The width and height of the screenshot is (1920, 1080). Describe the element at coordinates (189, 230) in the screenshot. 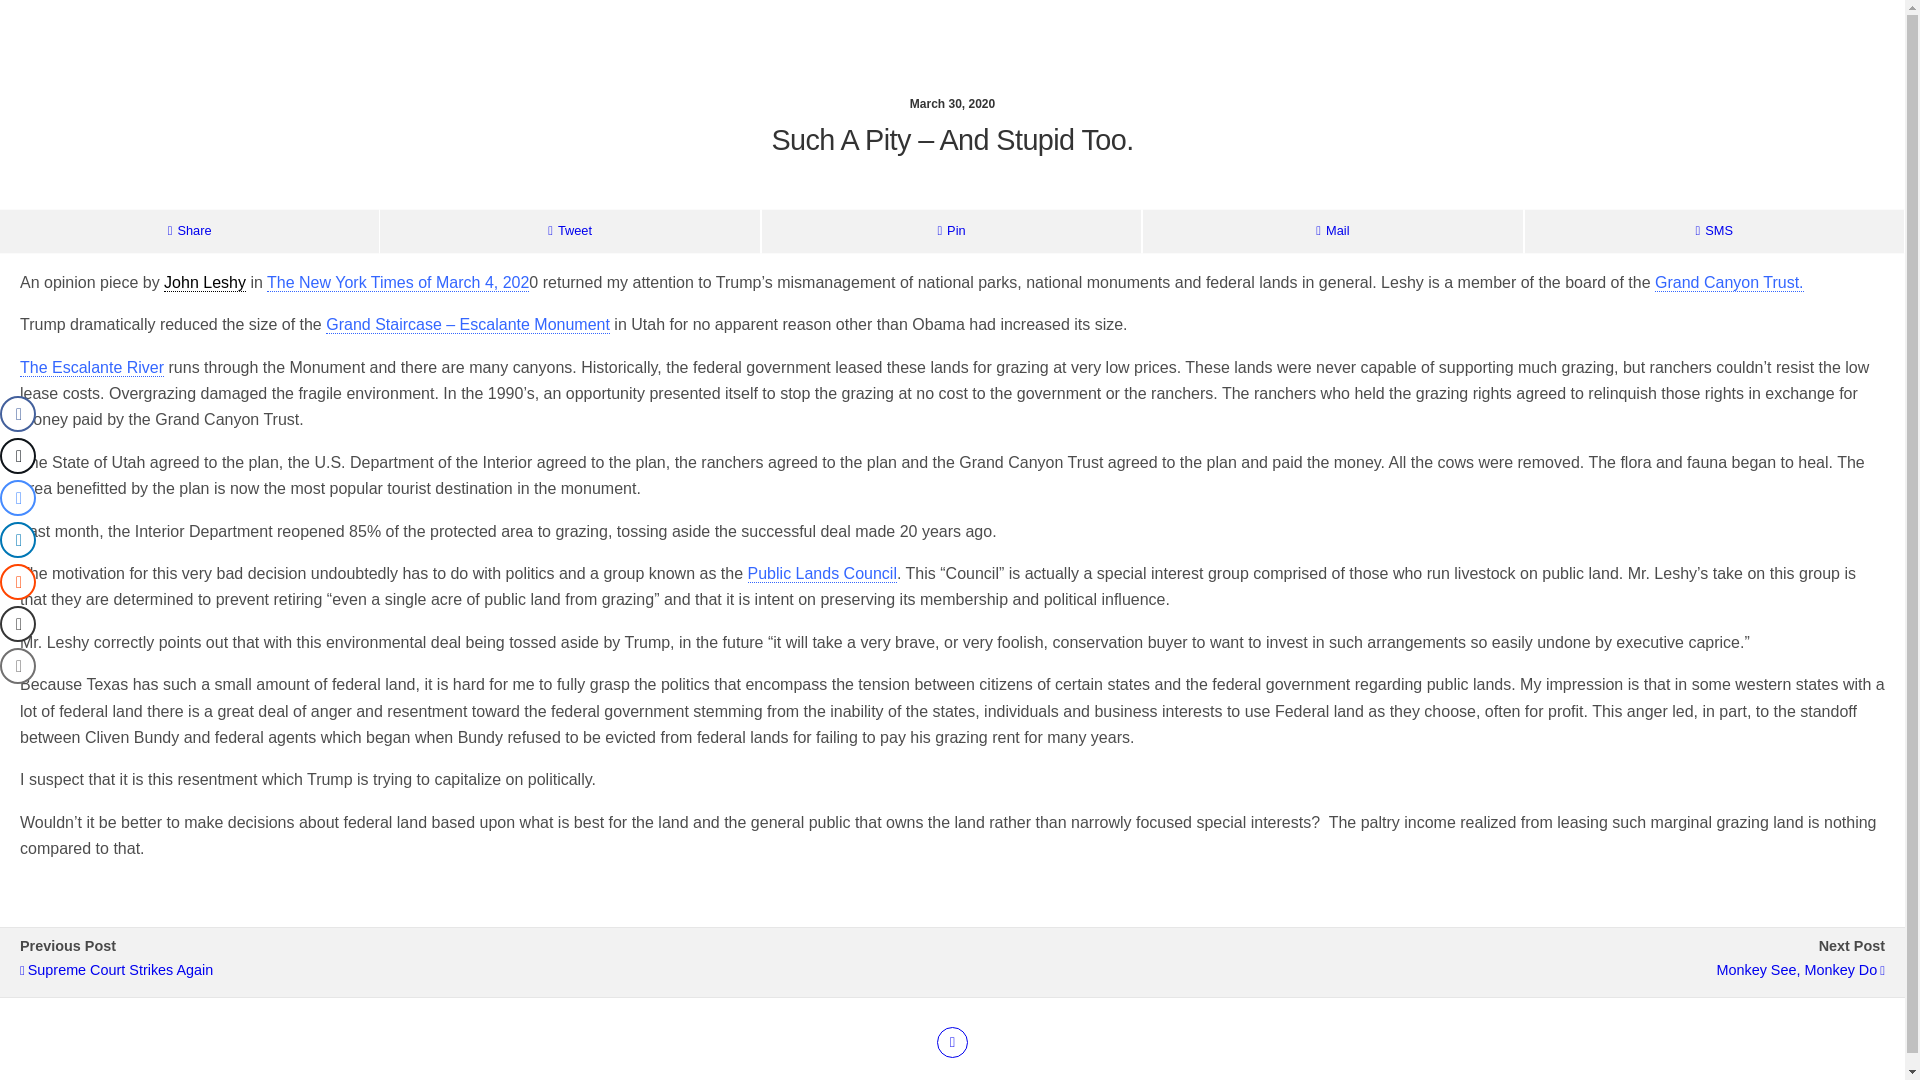

I see `Share` at that location.